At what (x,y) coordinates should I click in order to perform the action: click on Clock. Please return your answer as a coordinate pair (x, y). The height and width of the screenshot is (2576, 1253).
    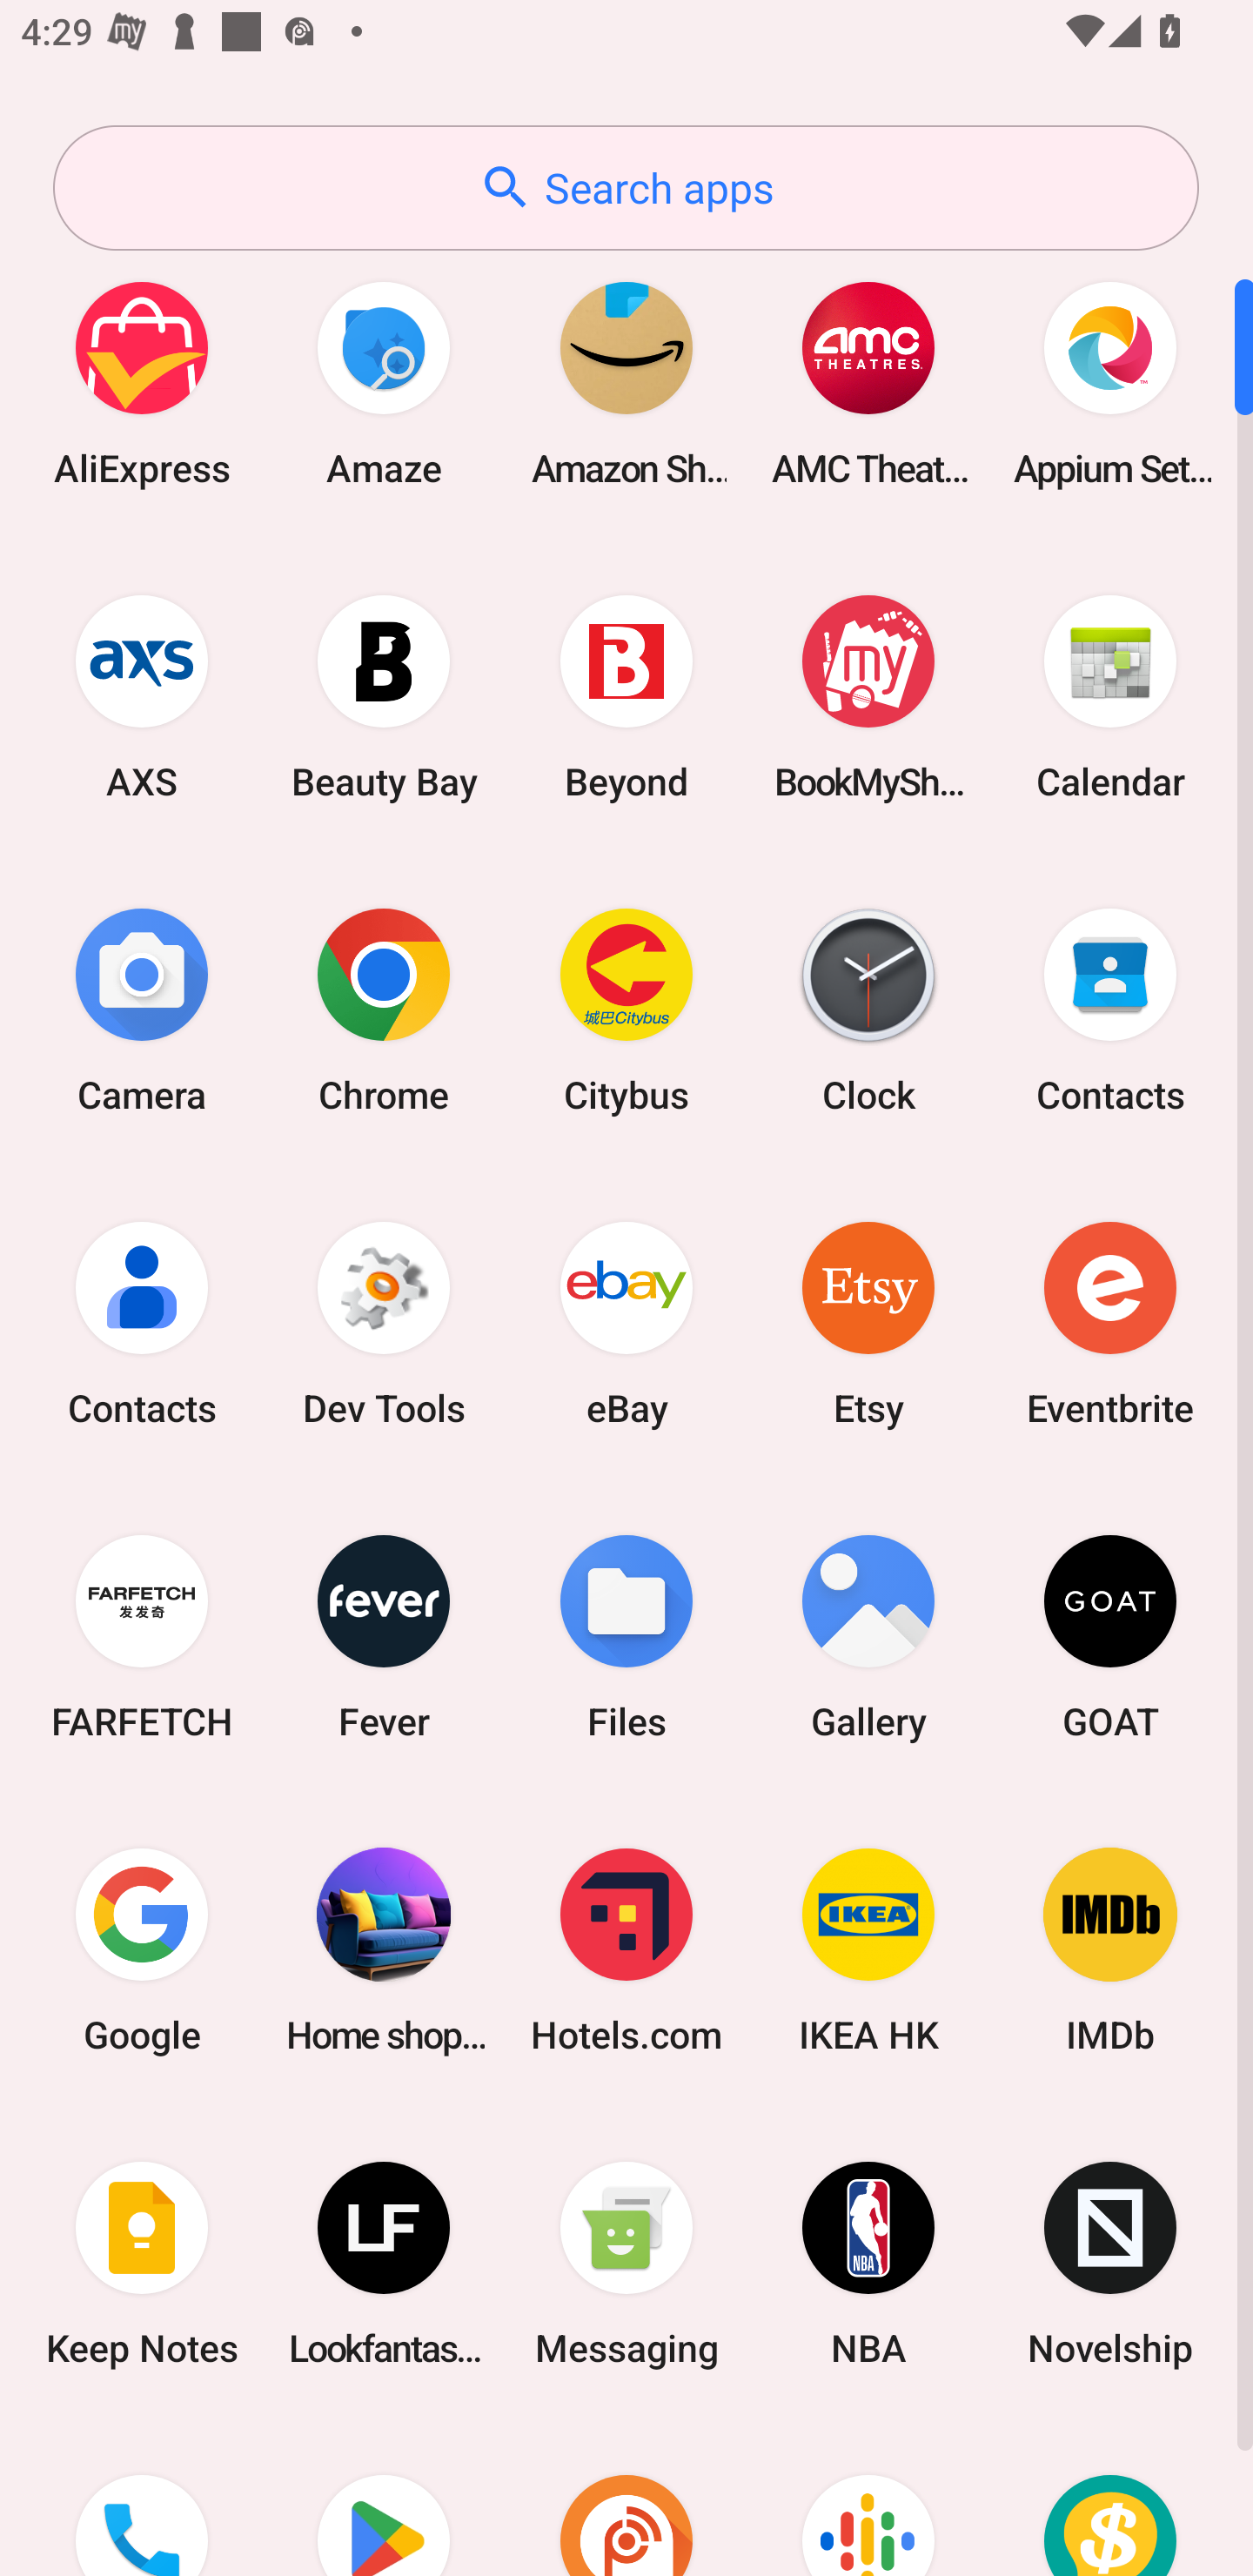
    Looking at the image, I should click on (868, 1010).